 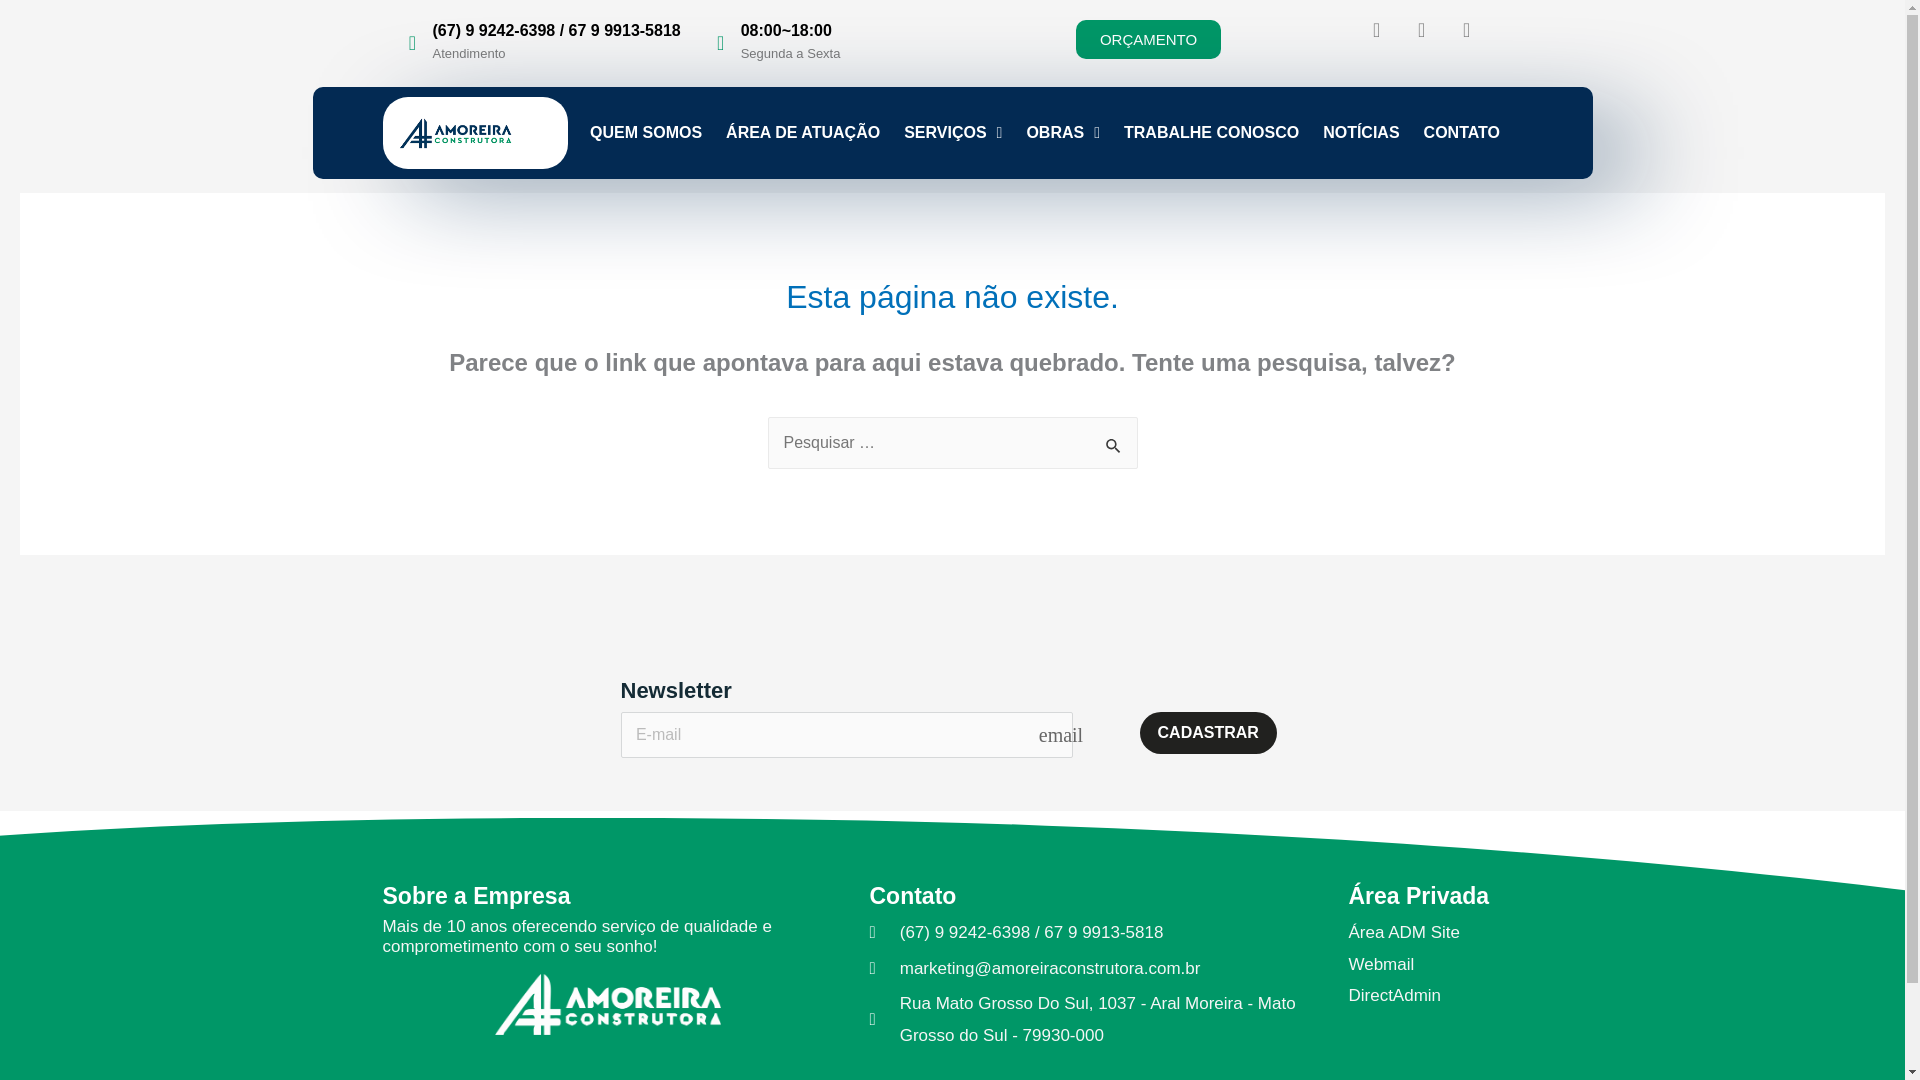 What do you see at coordinates (1062, 132) in the screenshot?
I see `OBRAS` at bounding box center [1062, 132].